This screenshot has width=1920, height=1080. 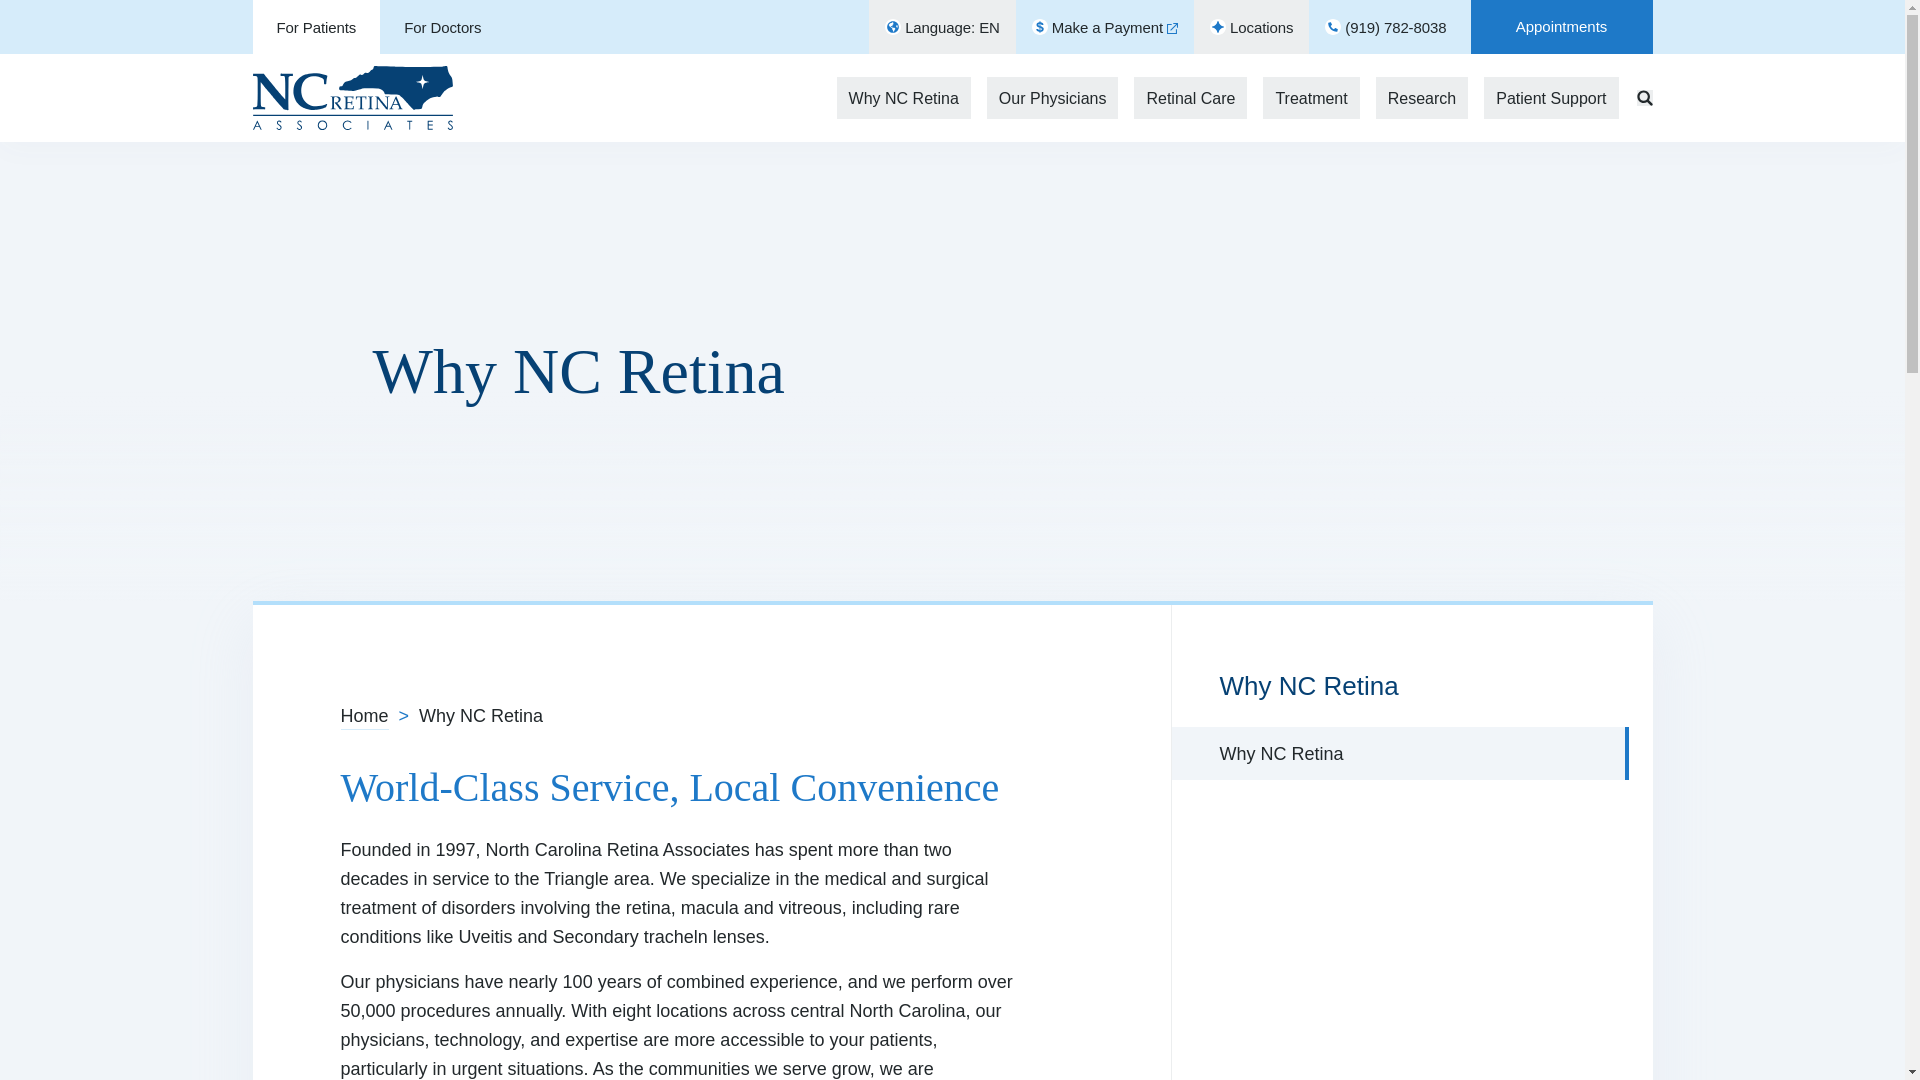 I want to click on Appointments, so click(x=1560, y=27).